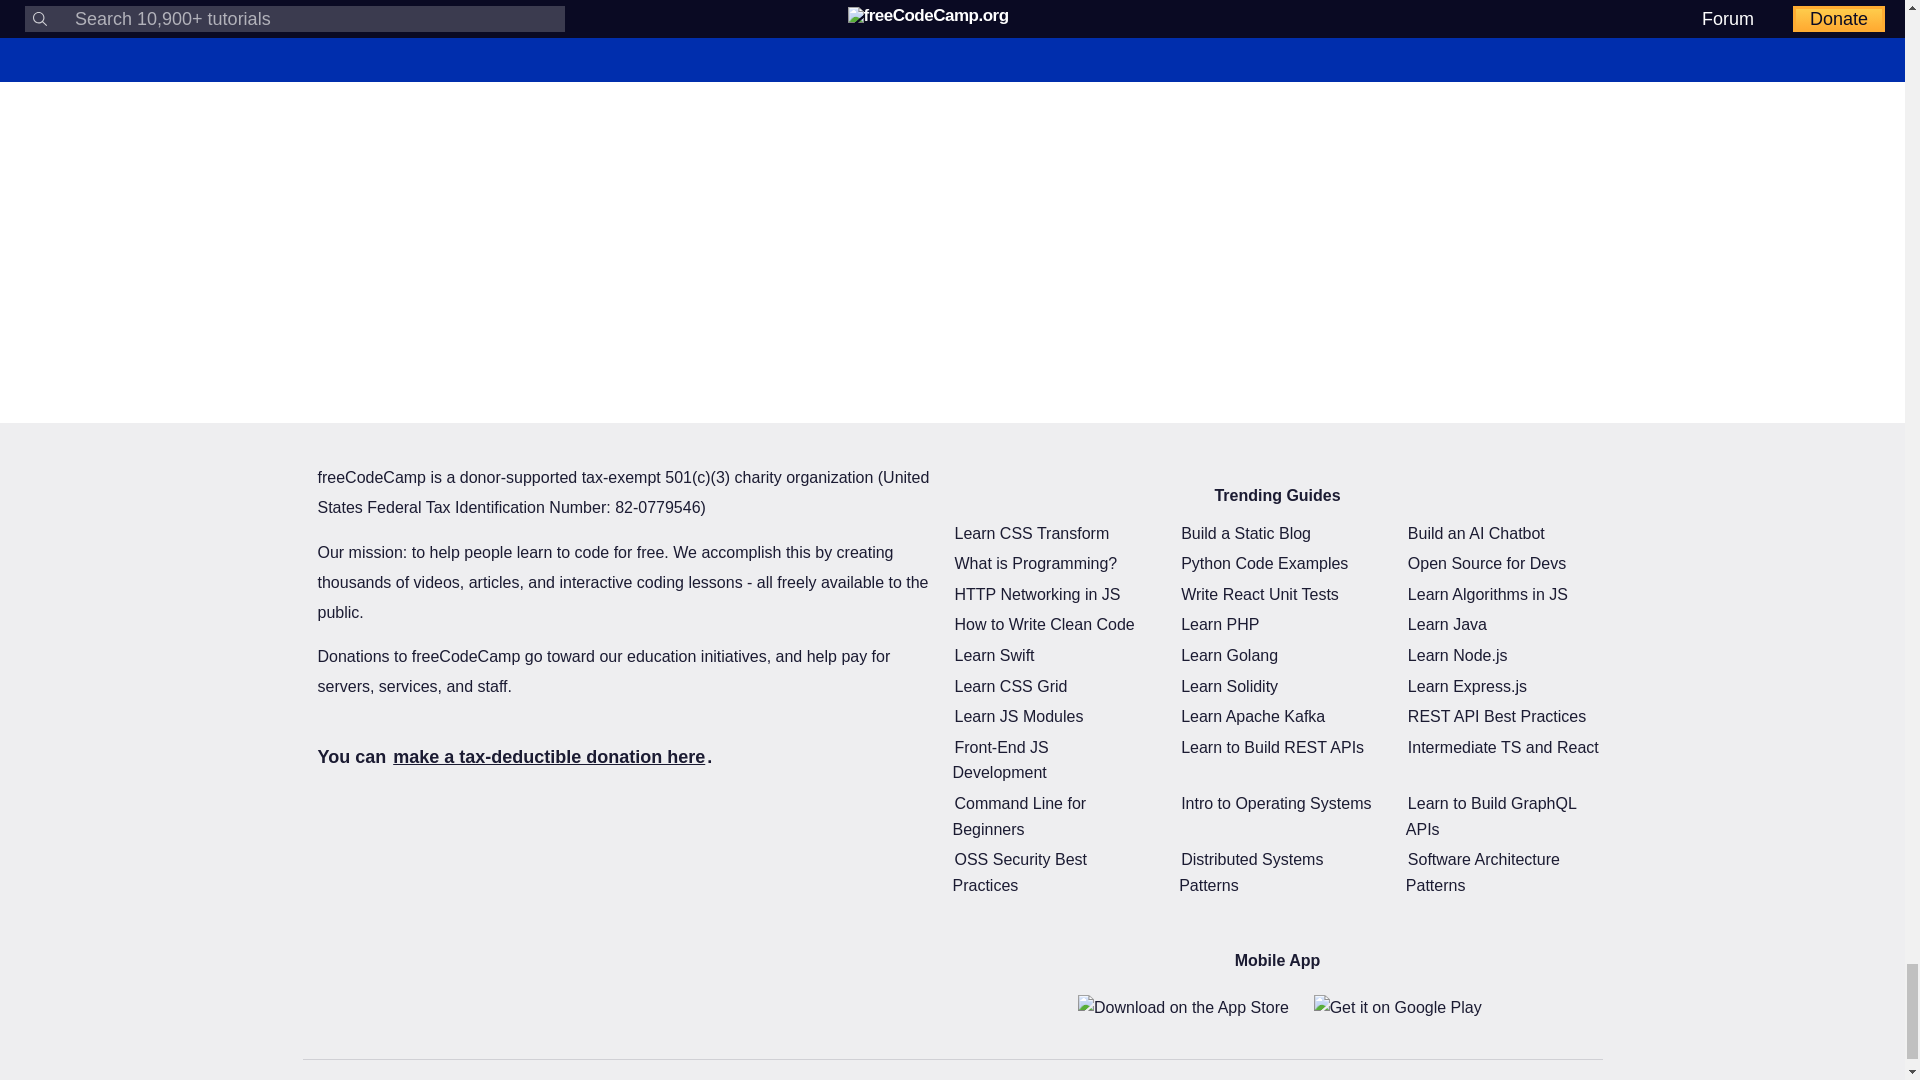 The width and height of the screenshot is (1920, 1080). What do you see at coordinates (1447, 624) in the screenshot?
I see `Learn Java` at bounding box center [1447, 624].